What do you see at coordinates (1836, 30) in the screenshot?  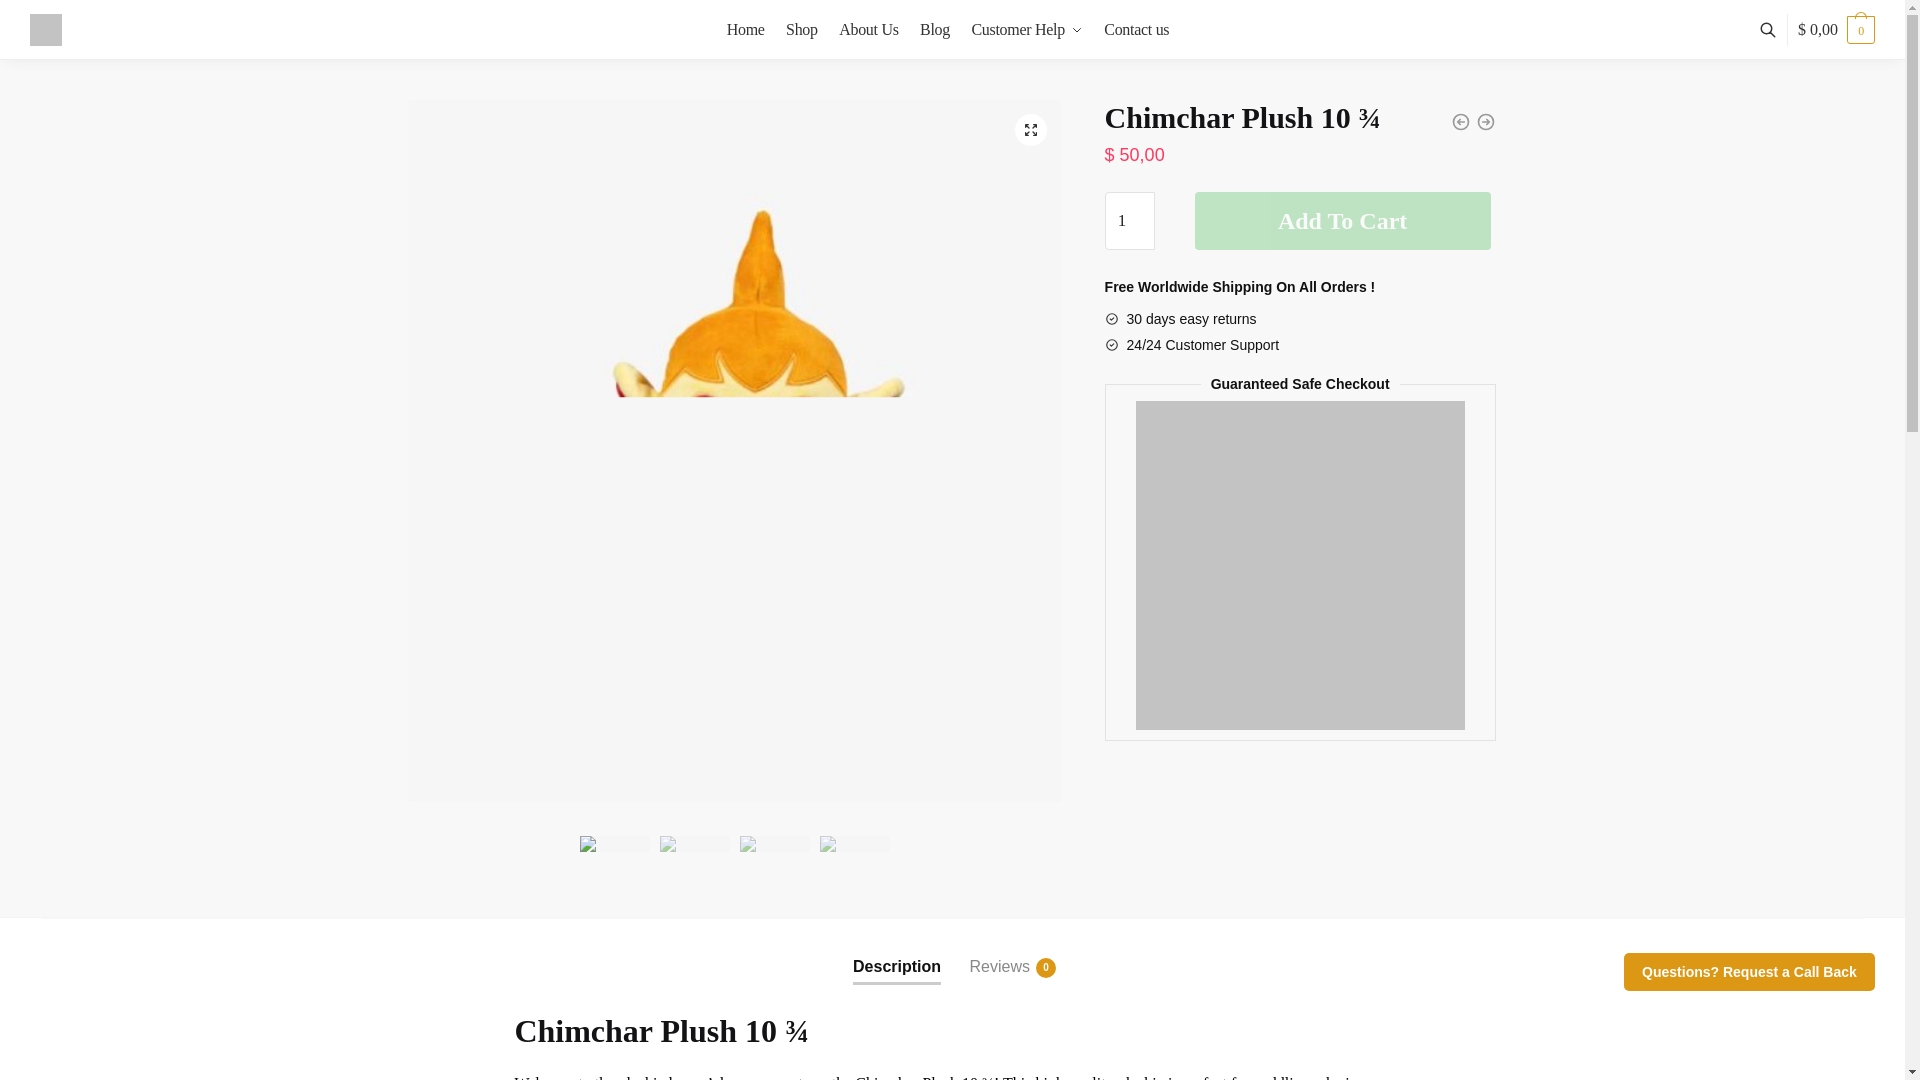 I see `View your shopping cart` at bounding box center [1836, 30].